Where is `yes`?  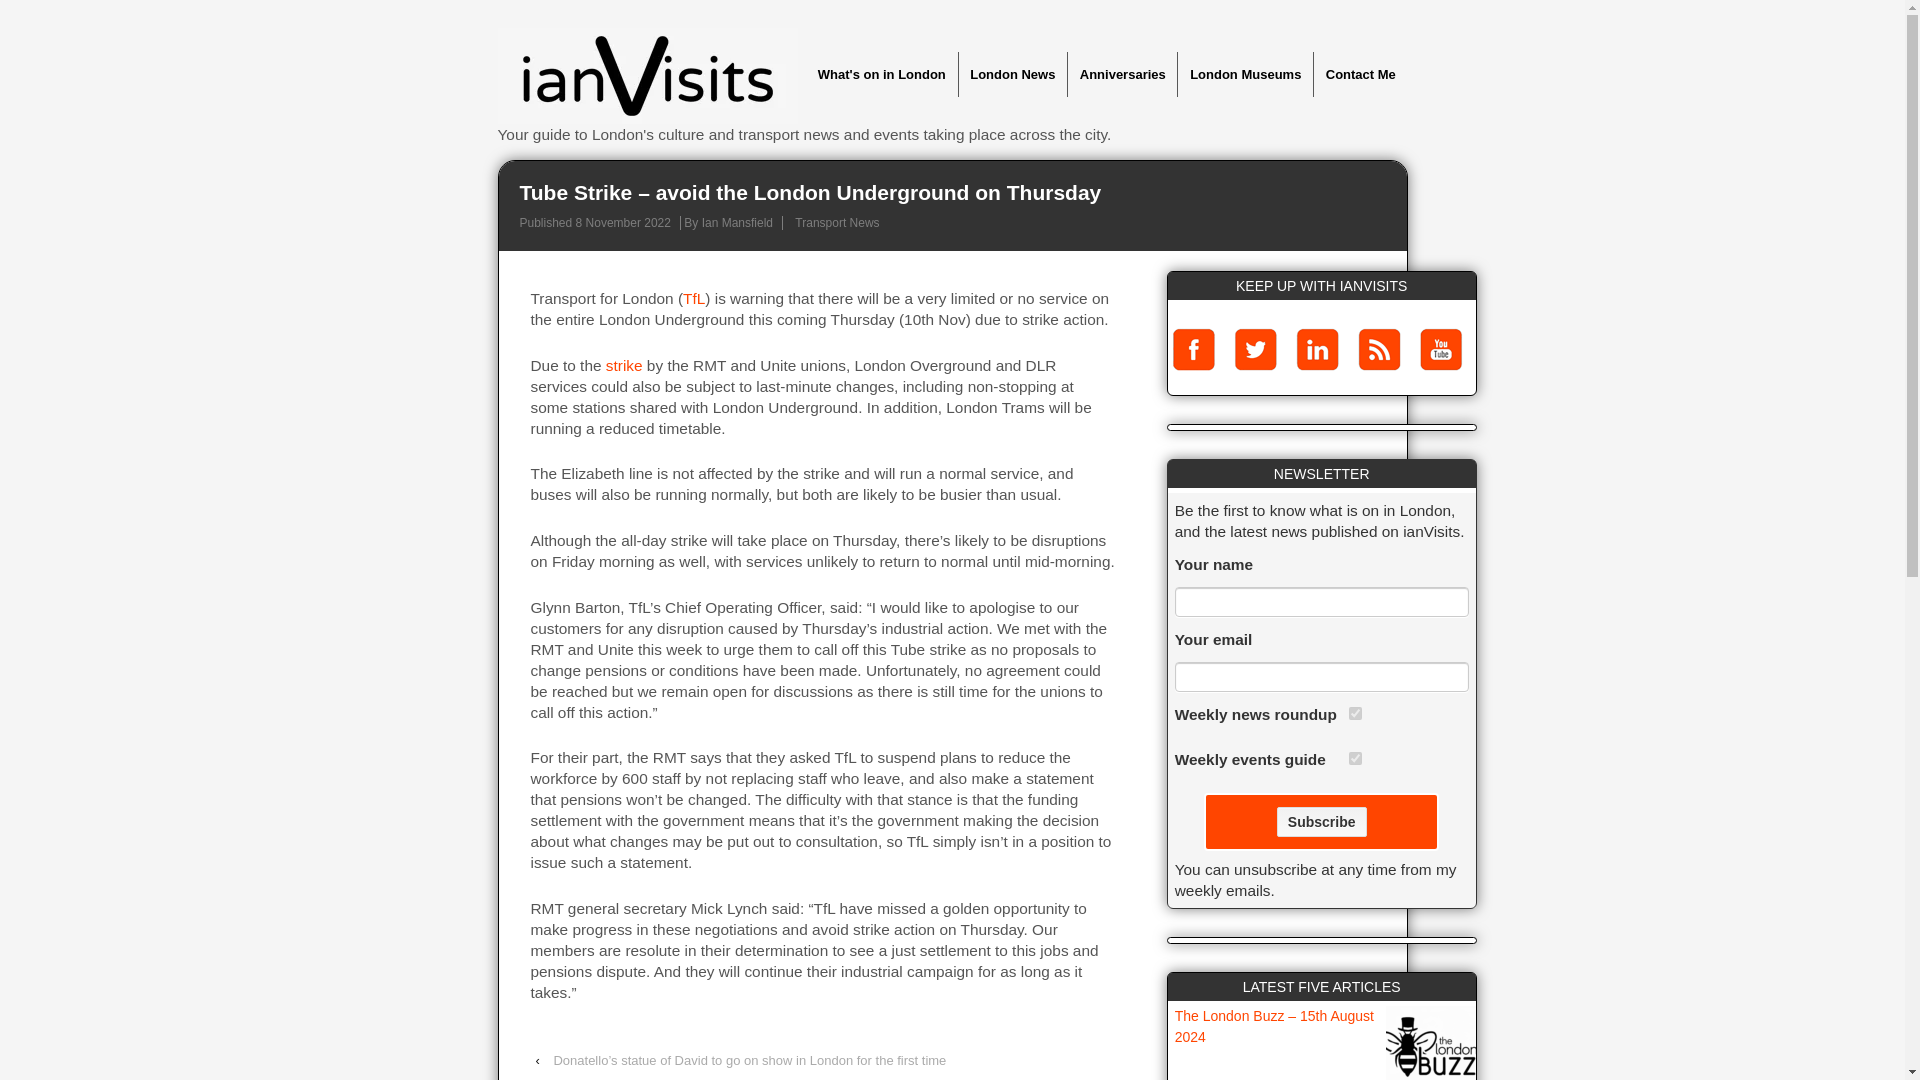
yes is located at coordinates (1355, 714).